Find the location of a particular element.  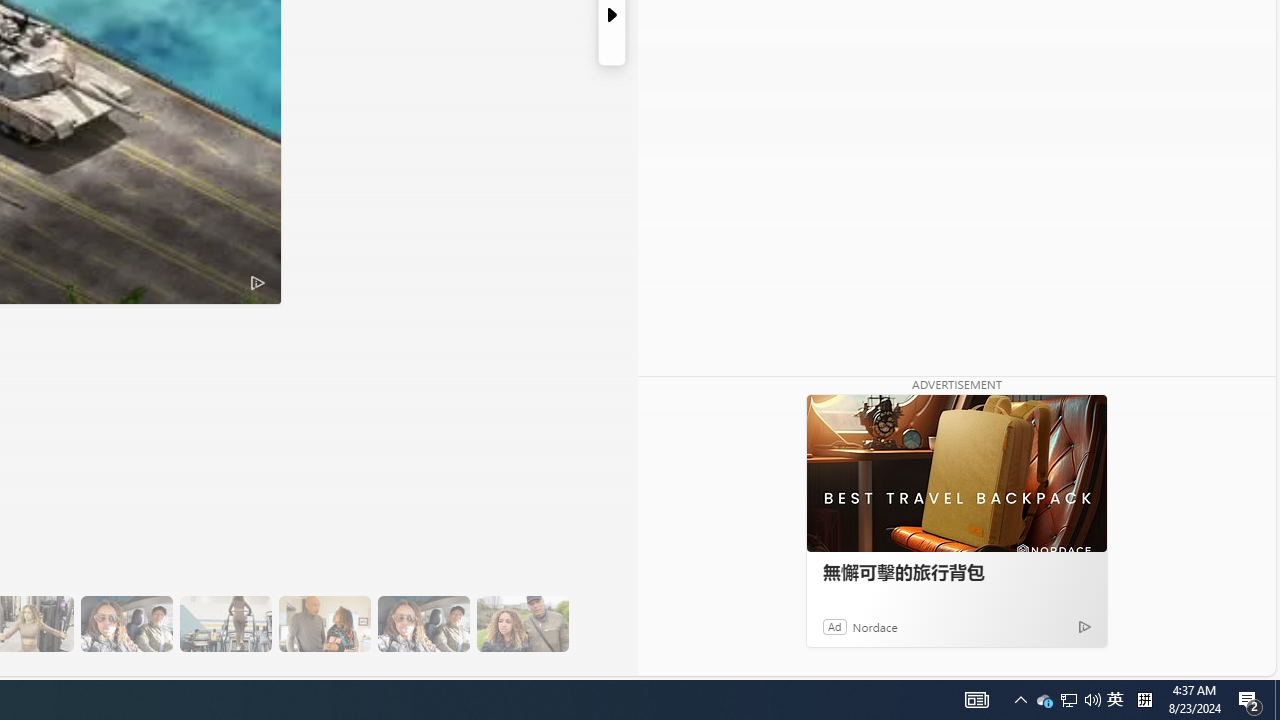

20 Overall, It Will Improve Your Health is located at coordinates (522, 624).